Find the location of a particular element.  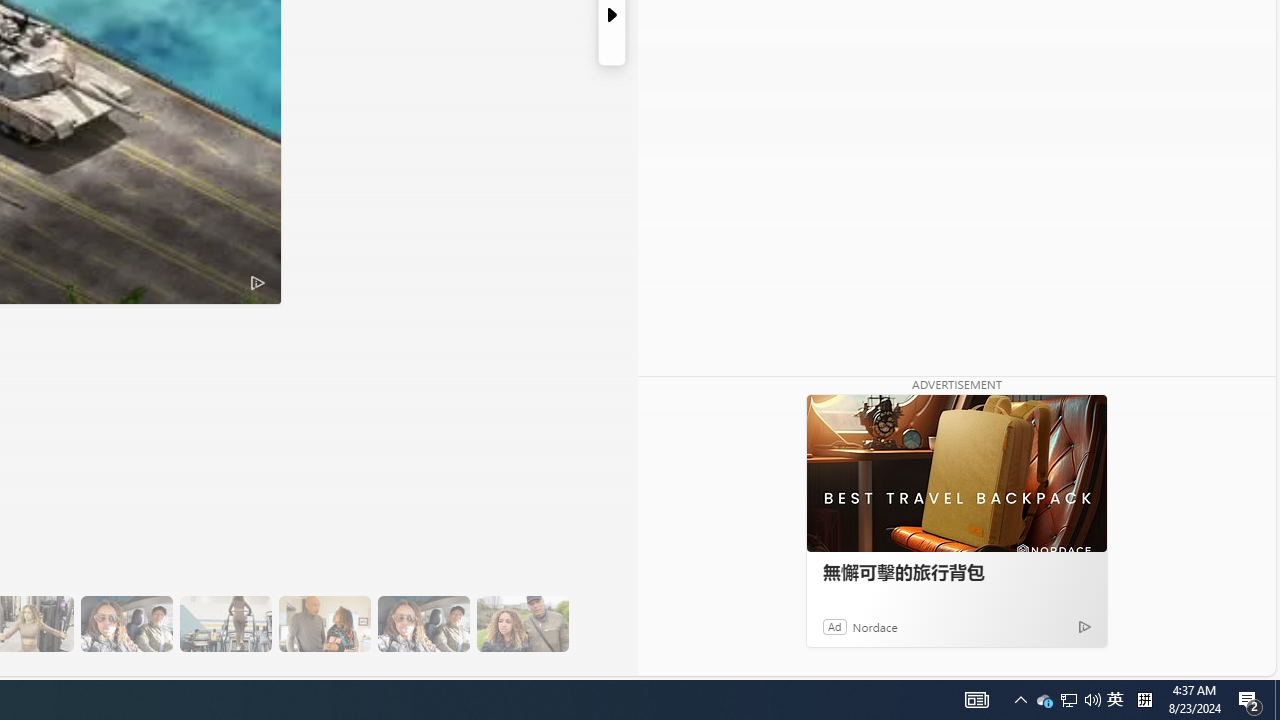

20 Overall, It Will Improve Your Health is located at coordinates (522, 624).